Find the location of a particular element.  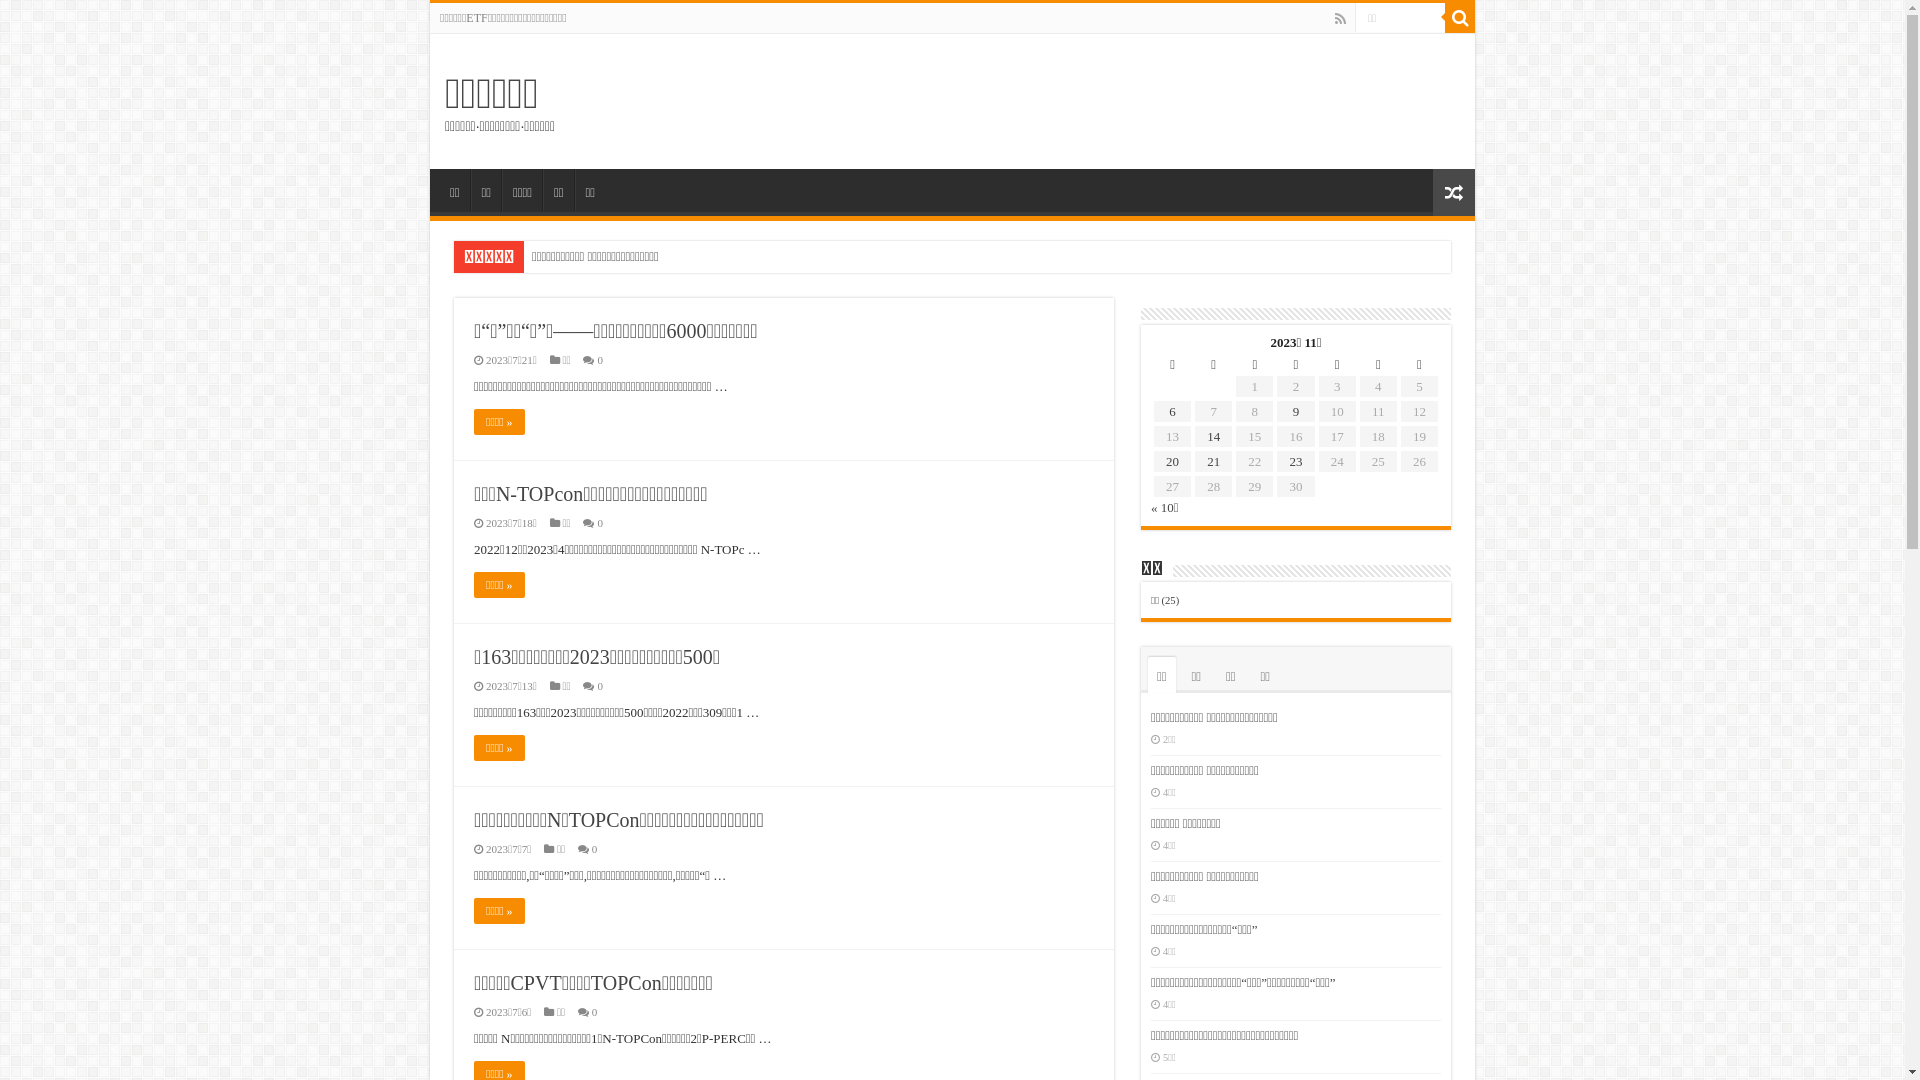

Rss is located at coordinates (1340, 19).